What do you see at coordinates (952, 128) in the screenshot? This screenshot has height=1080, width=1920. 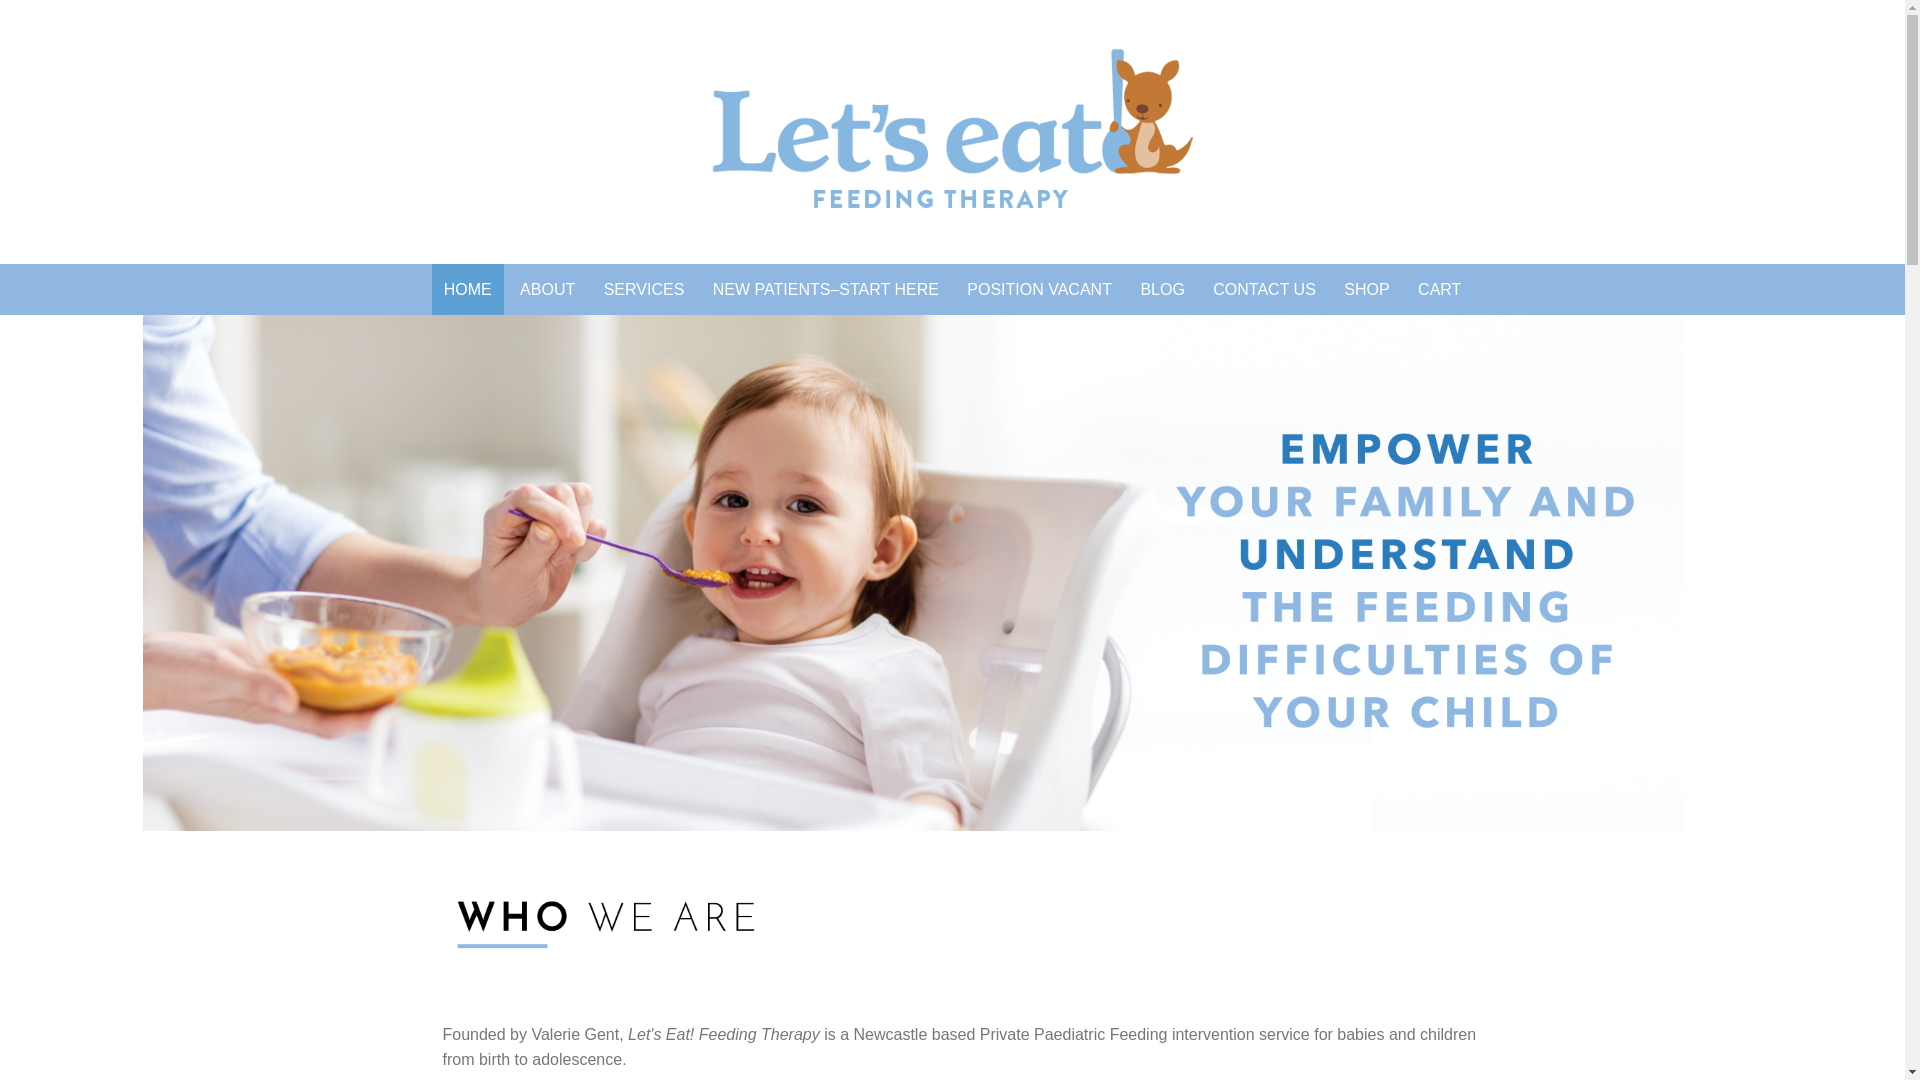 I see `Let's Eat! Feeding Therapy Feeding Therapy` at bounding box center [952, 128].